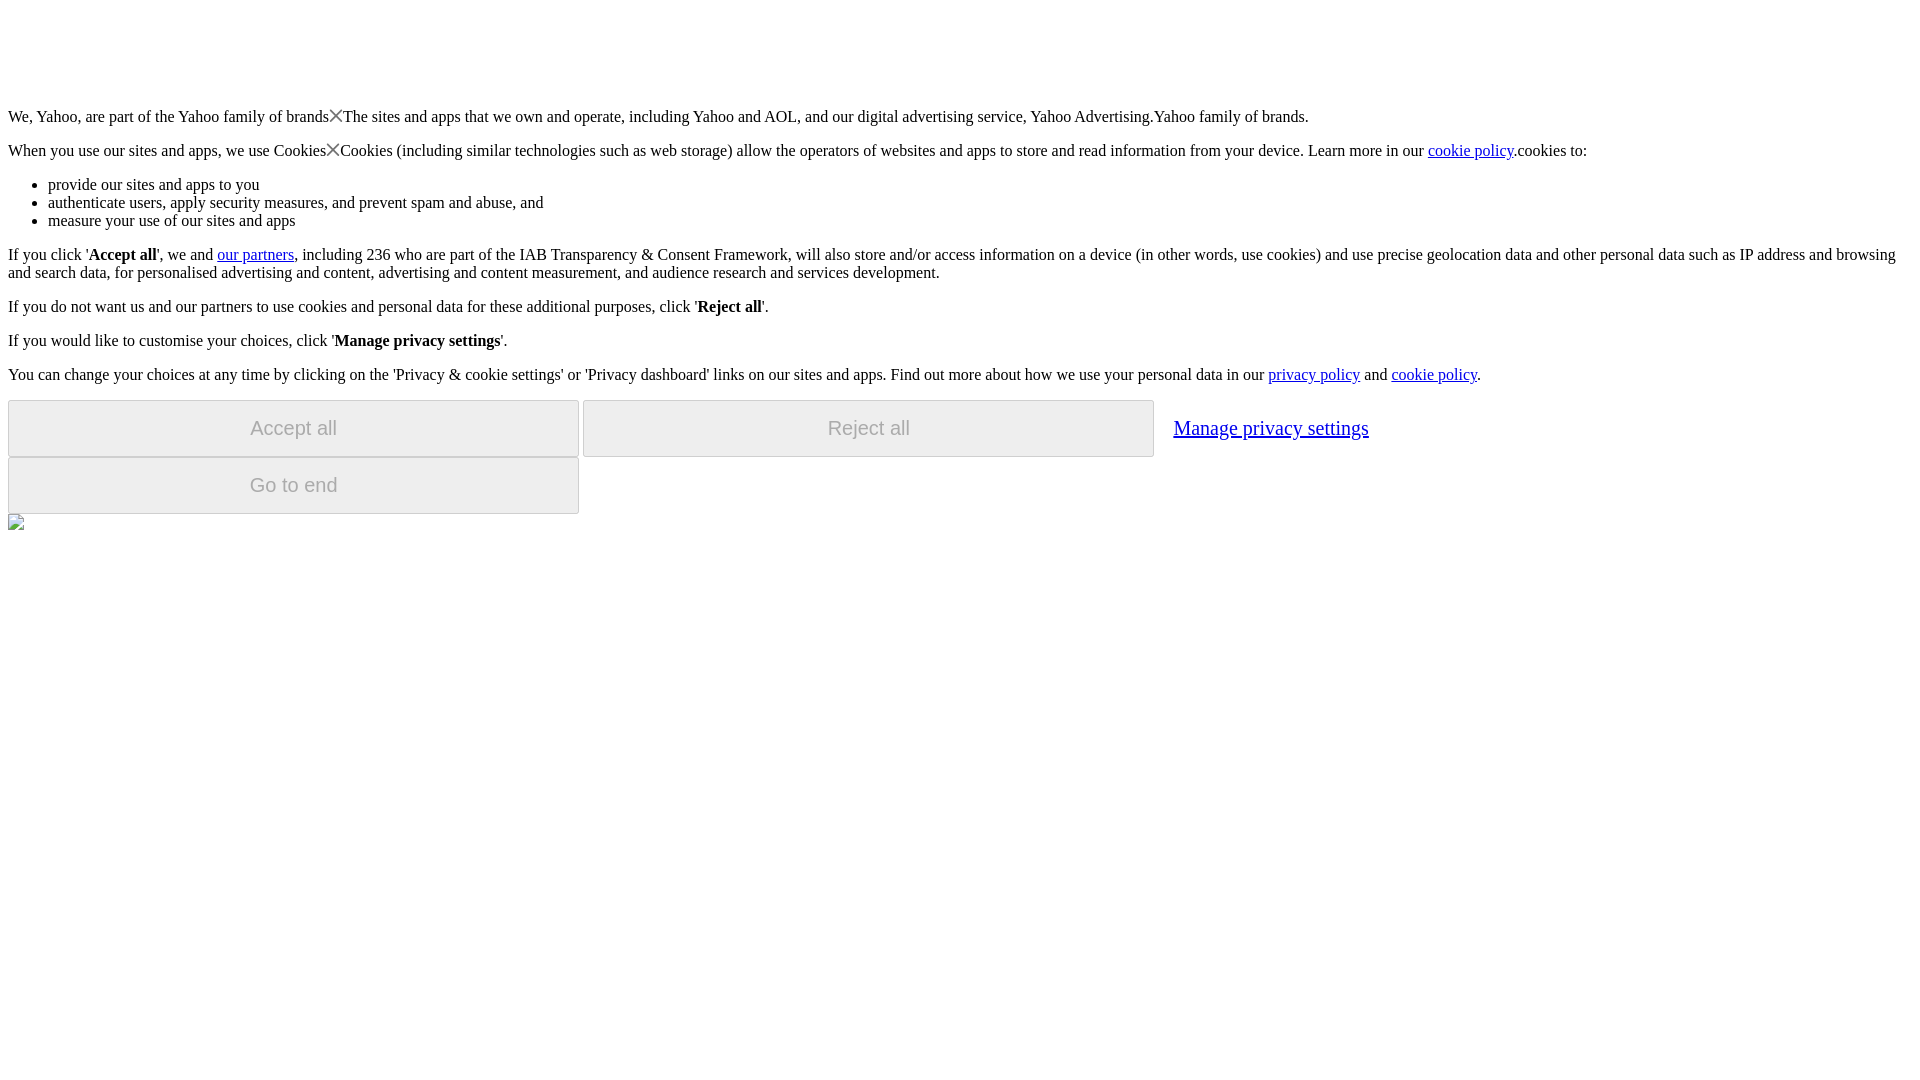  Describe the element at coordinates (293, 428) in the screenshot. I see `Accept all` at that location.